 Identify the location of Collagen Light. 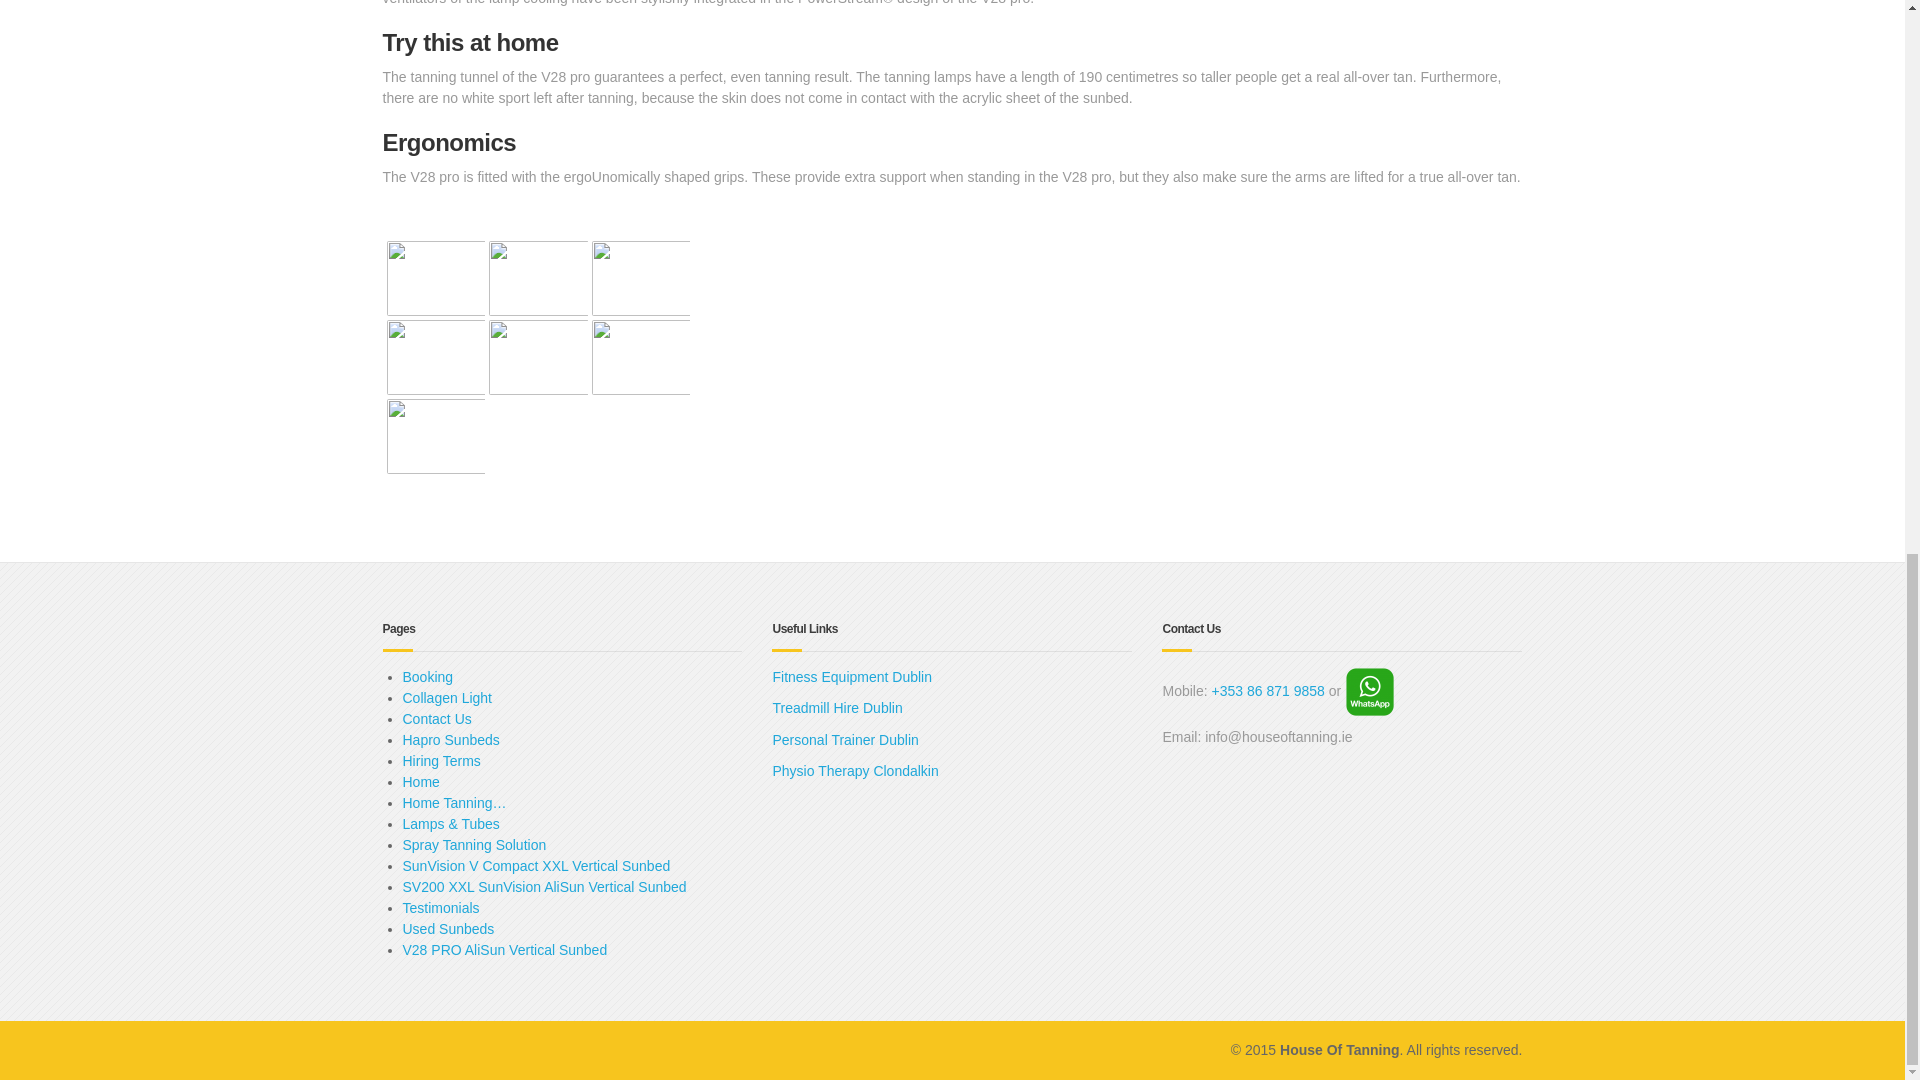
(446, 698).